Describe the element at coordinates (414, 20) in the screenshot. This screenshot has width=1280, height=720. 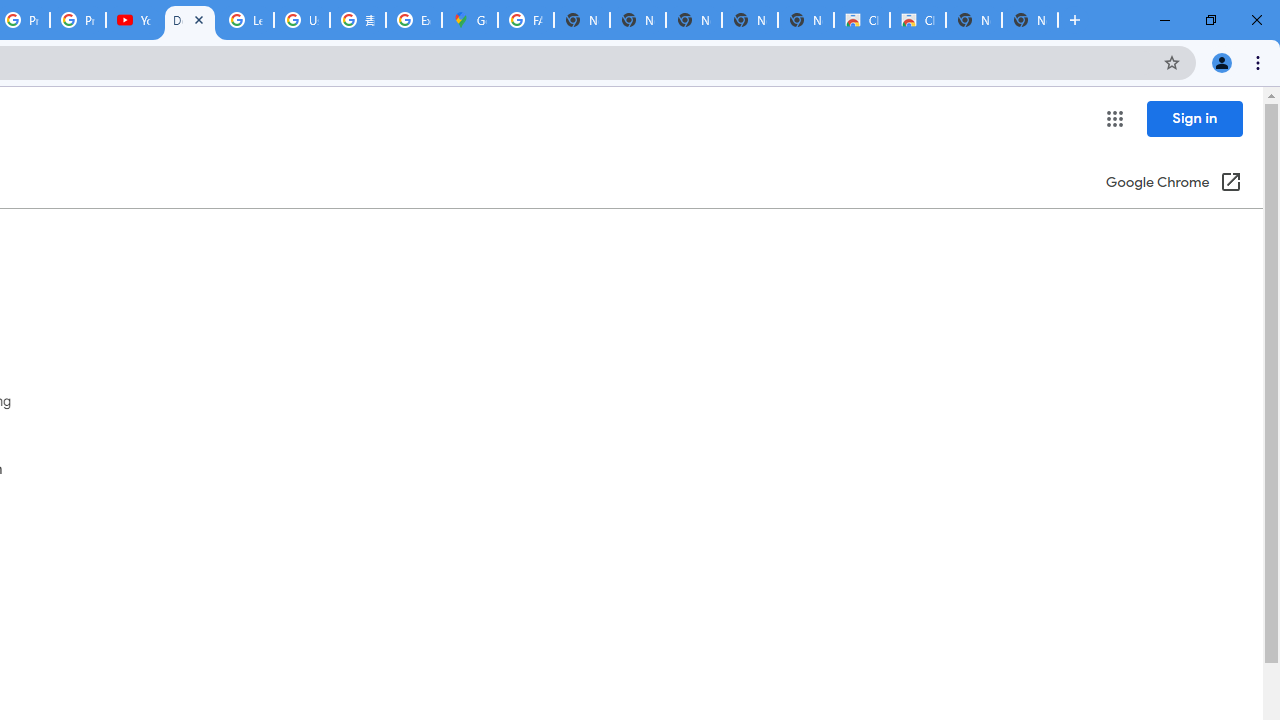
I see `Explore new street-level details - Google Maps Help` at that location.